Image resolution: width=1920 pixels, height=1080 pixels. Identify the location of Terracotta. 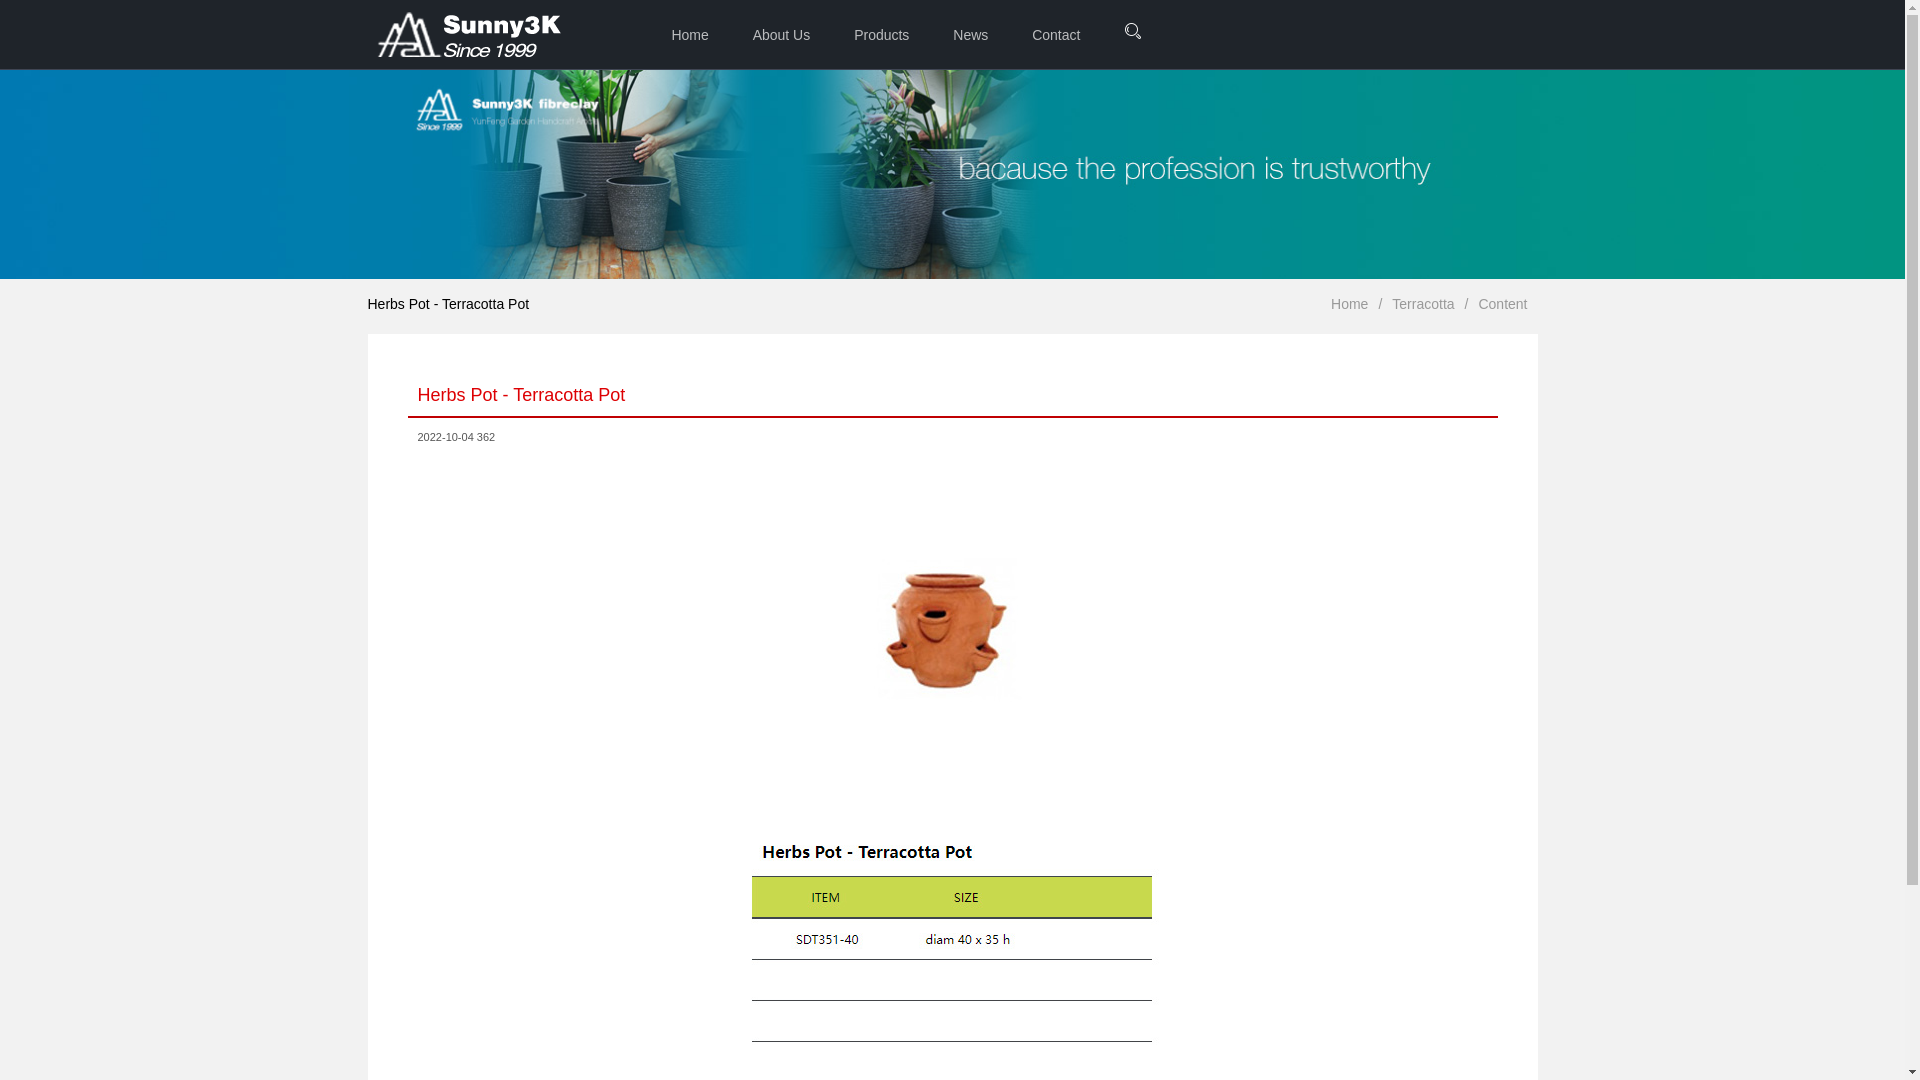
(1423, 304).